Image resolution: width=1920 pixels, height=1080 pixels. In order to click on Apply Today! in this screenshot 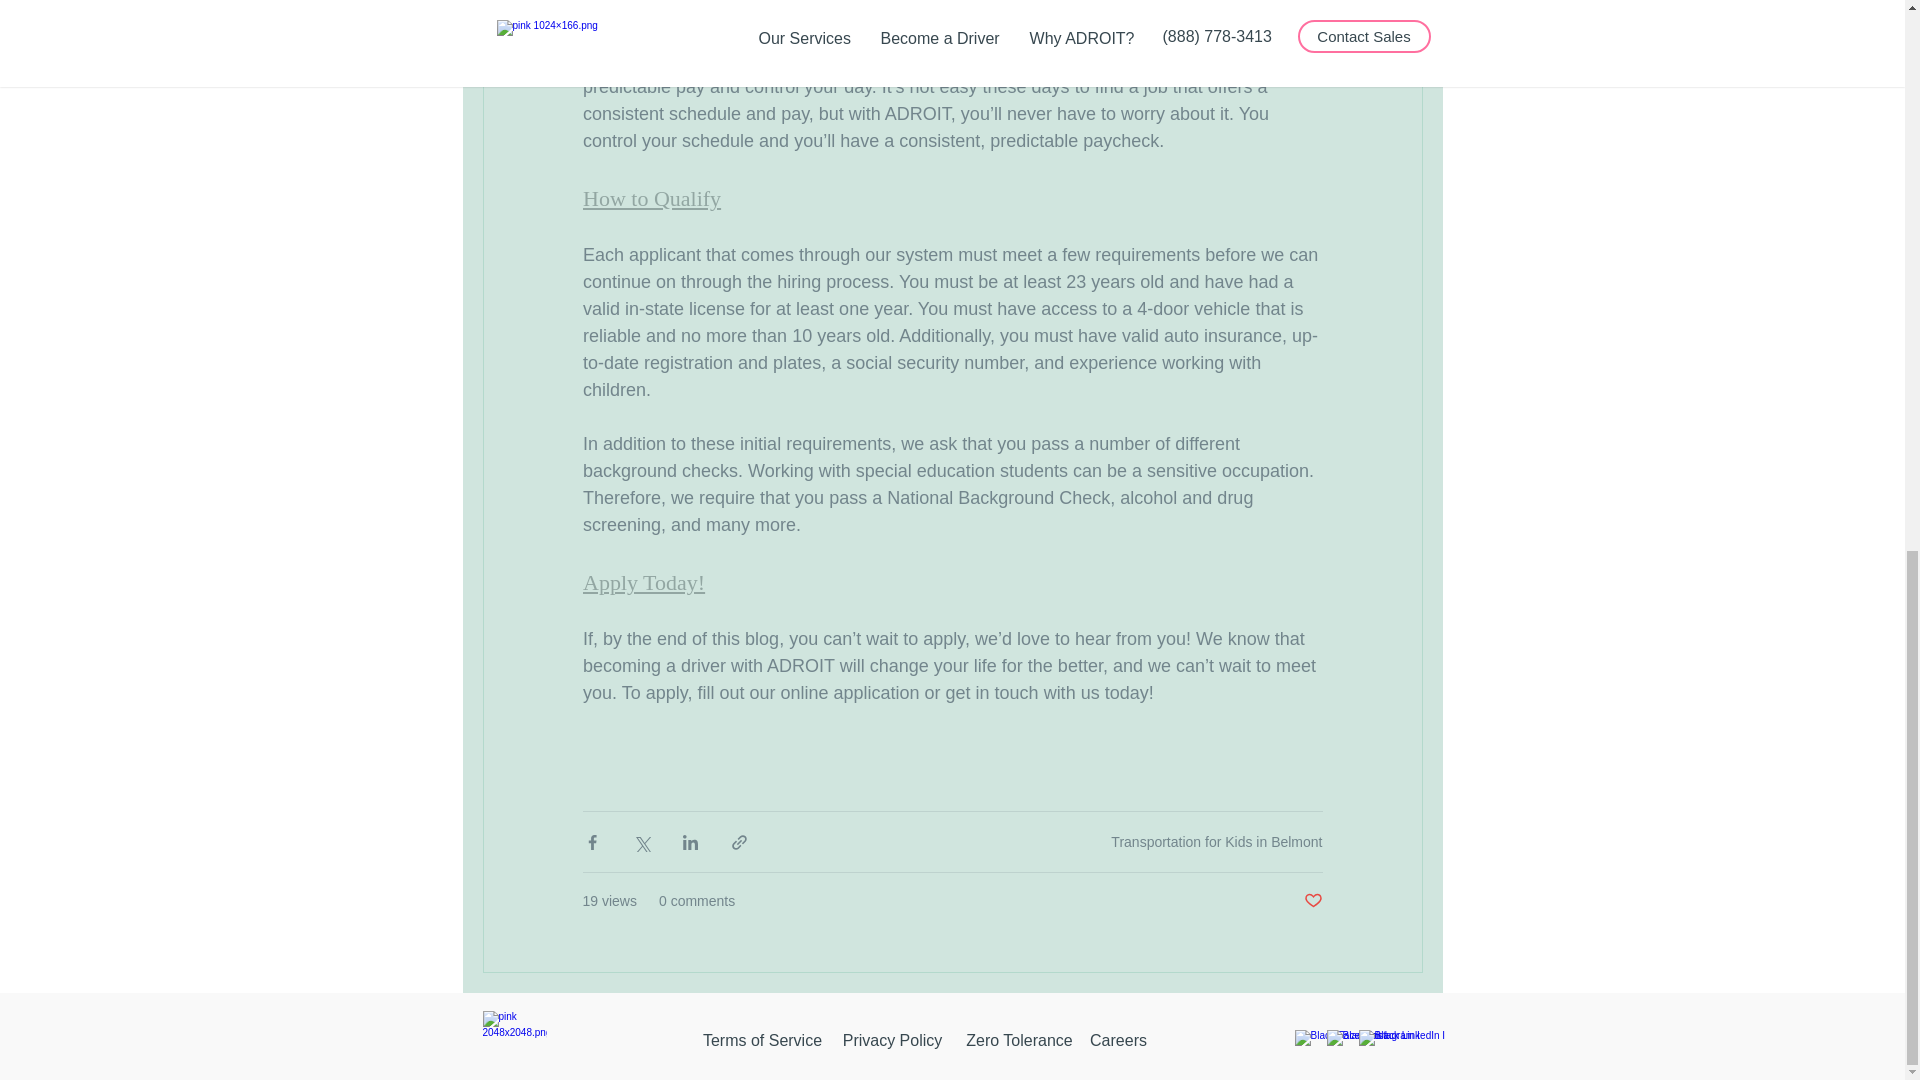, I will do `click(642, 582)`.